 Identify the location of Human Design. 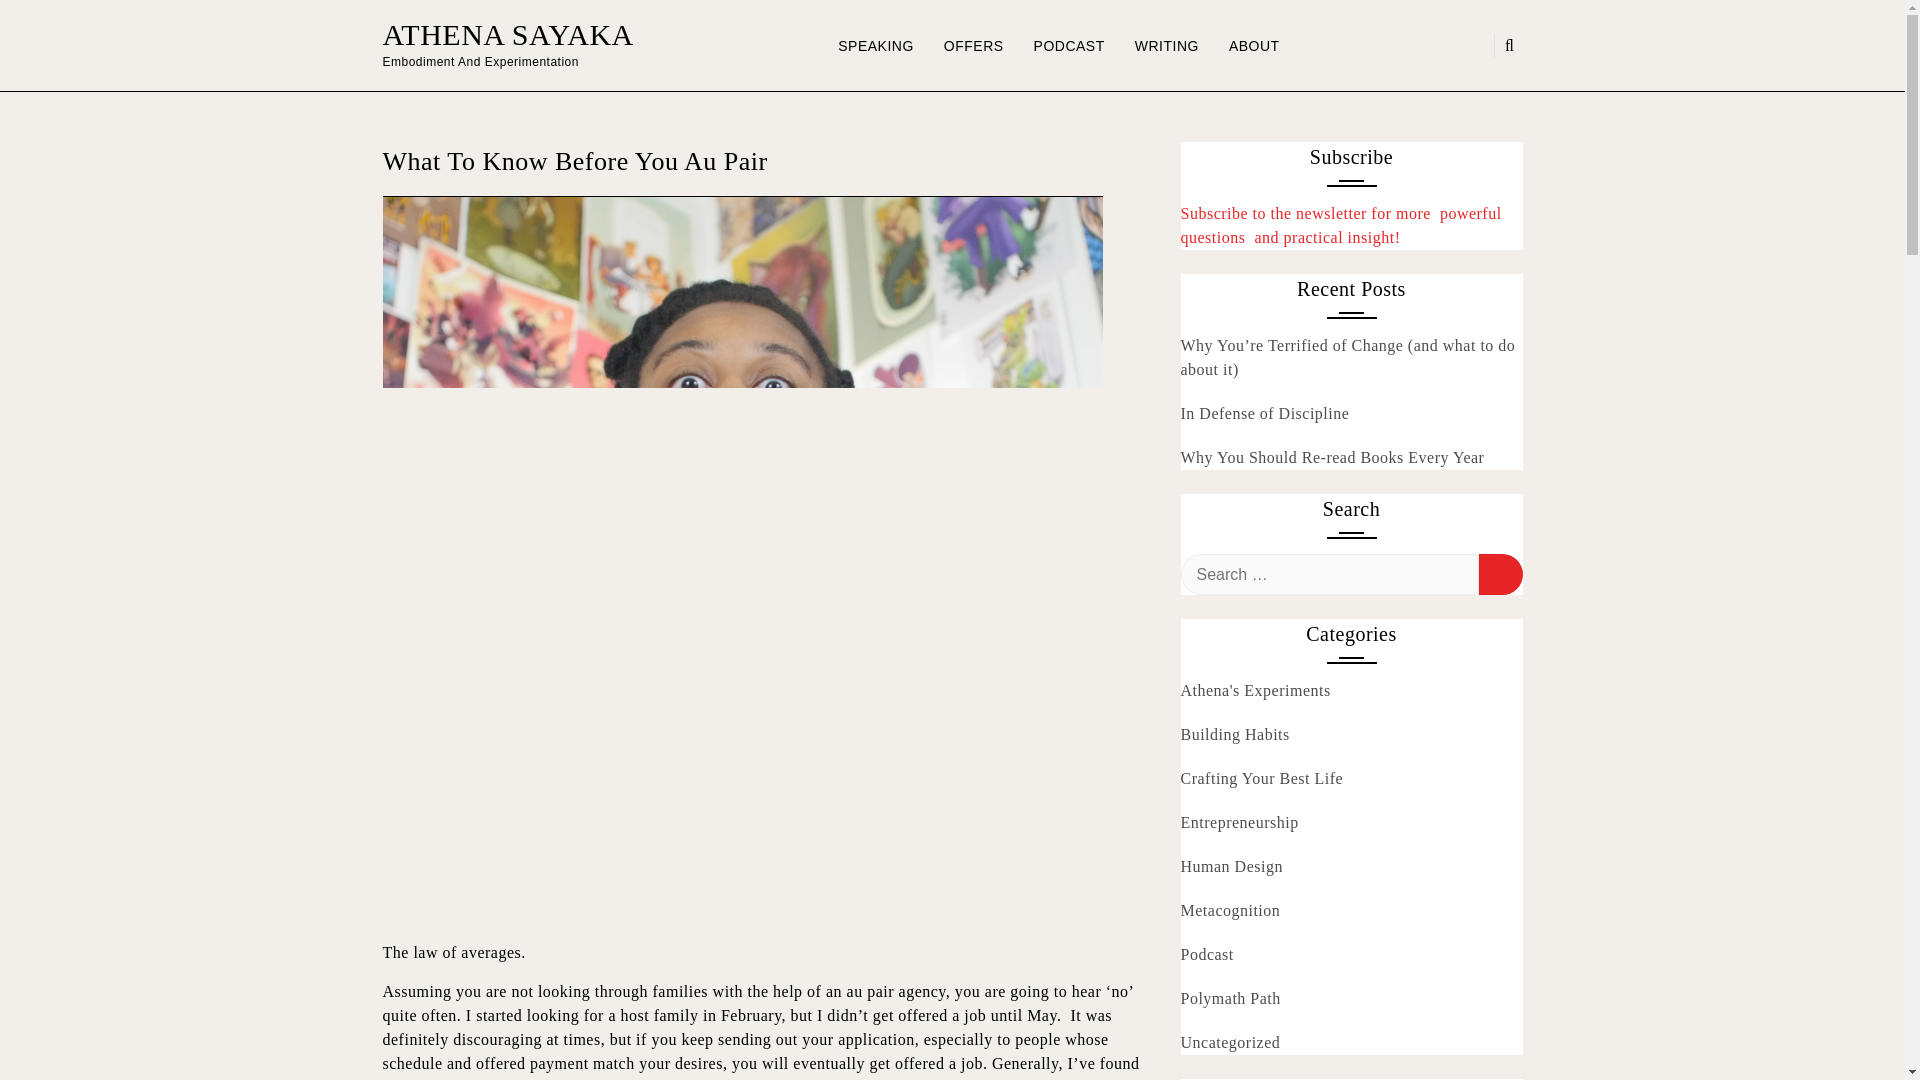
(1231, 867).